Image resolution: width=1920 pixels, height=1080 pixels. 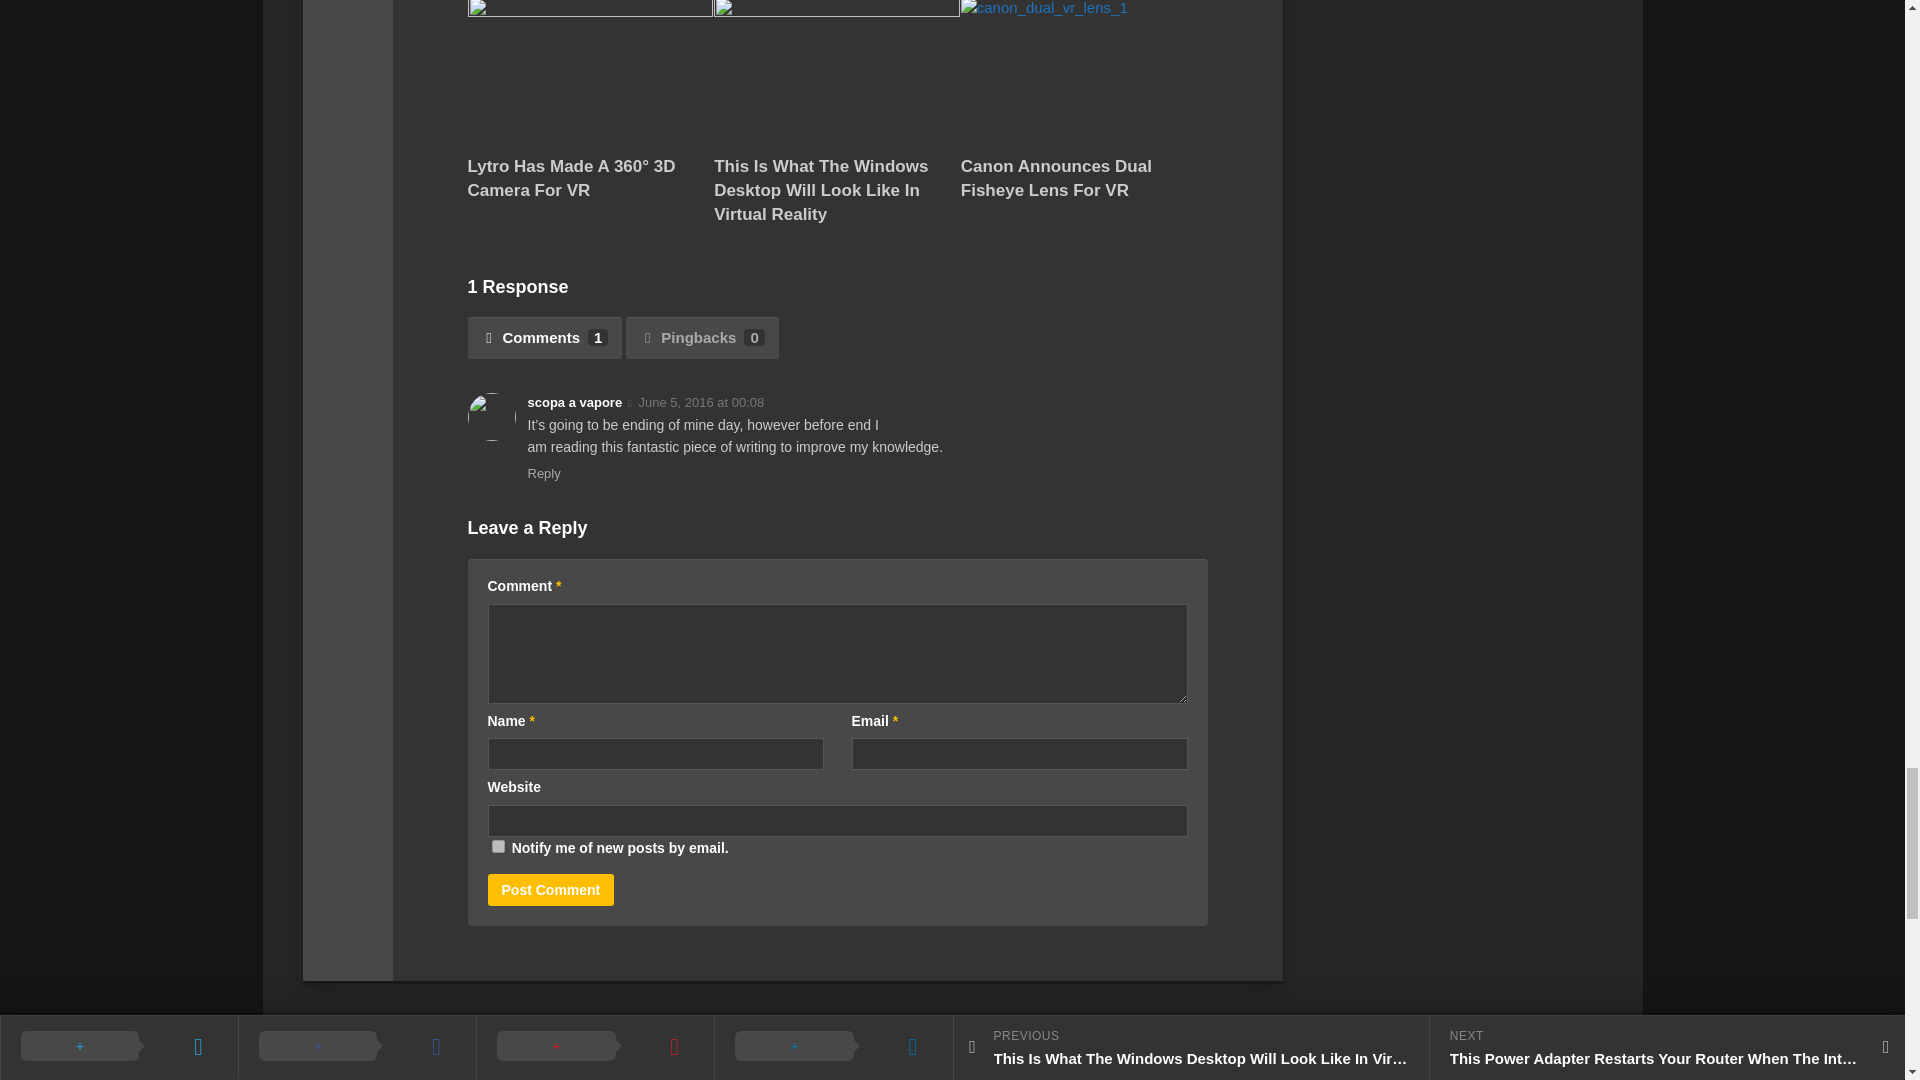 What do you see at coordinates (550, 890) in the screenshot?
I see `Post Comment` at bounding box center [550, 890].